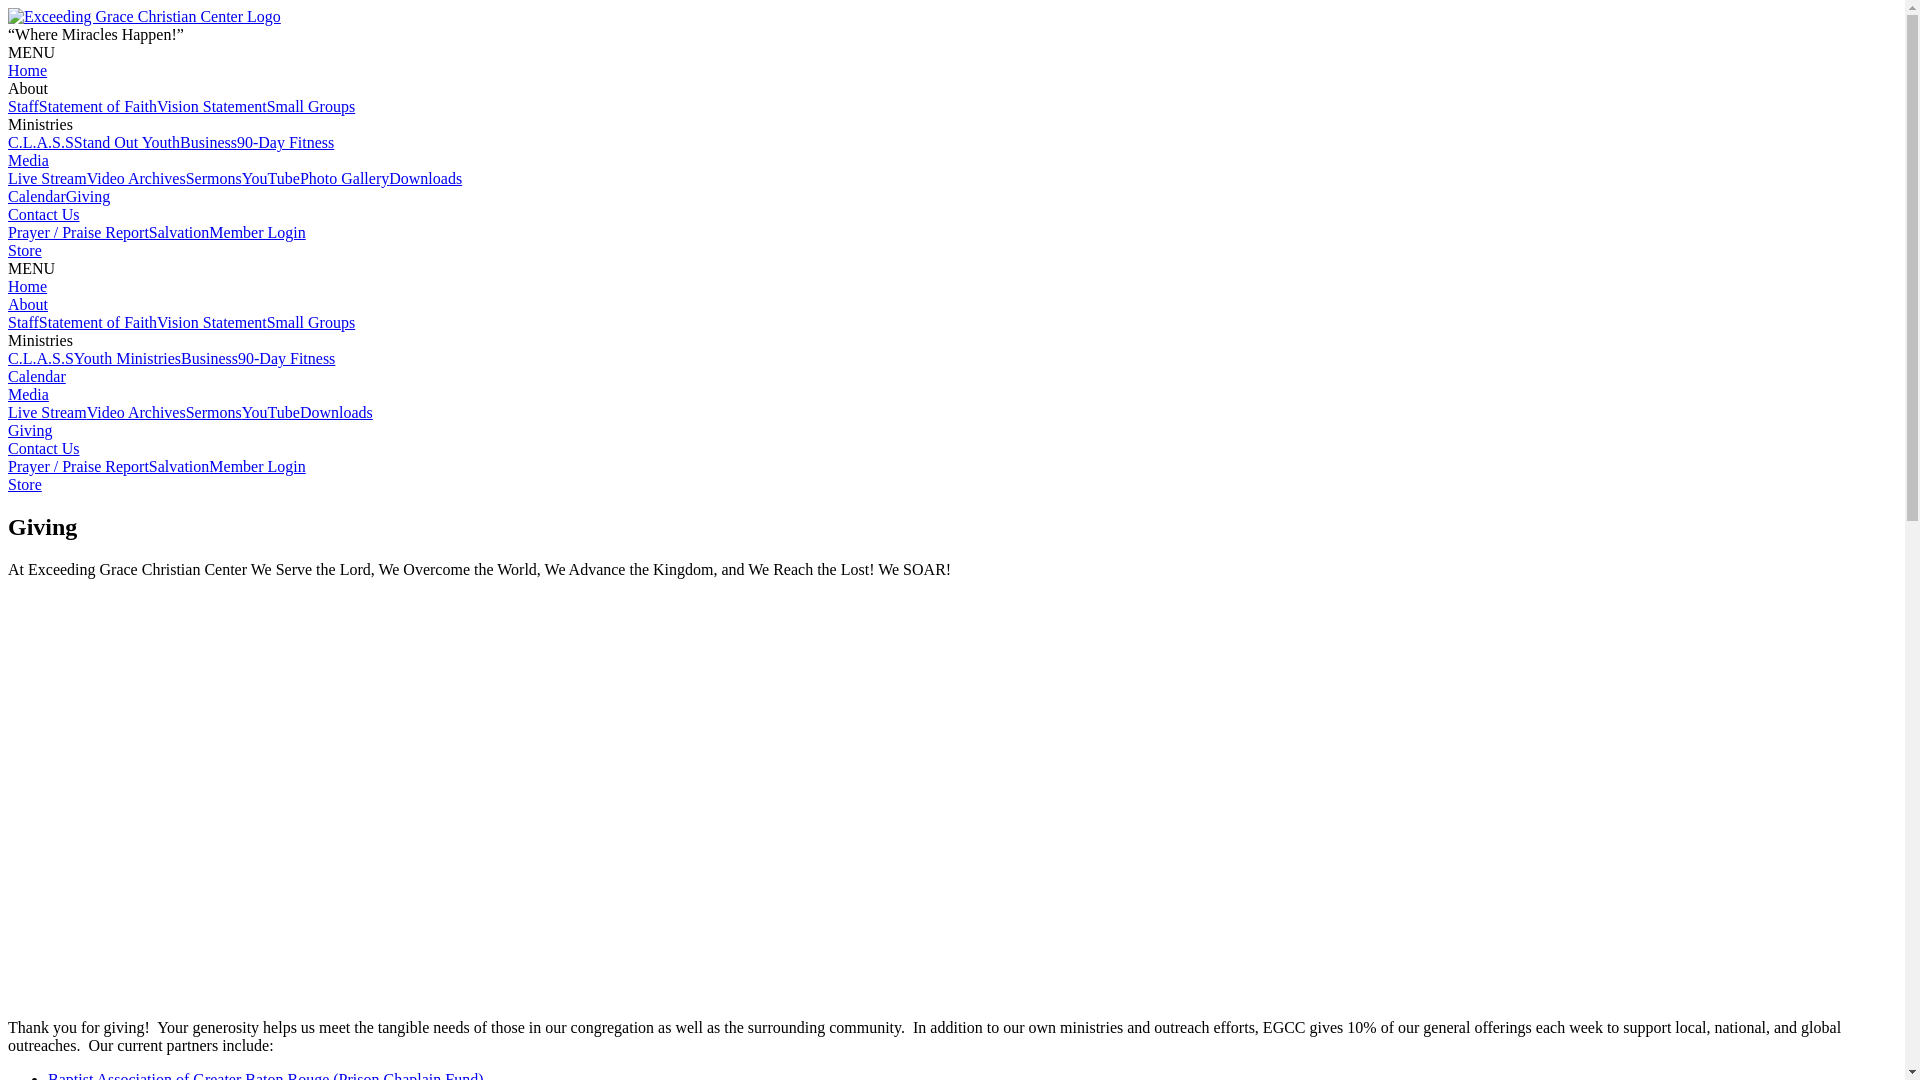 This screenshot has width=1920, height=1080. Describe the element at coordinates (28, 286) in the screenshot. I see `Home` at that location.